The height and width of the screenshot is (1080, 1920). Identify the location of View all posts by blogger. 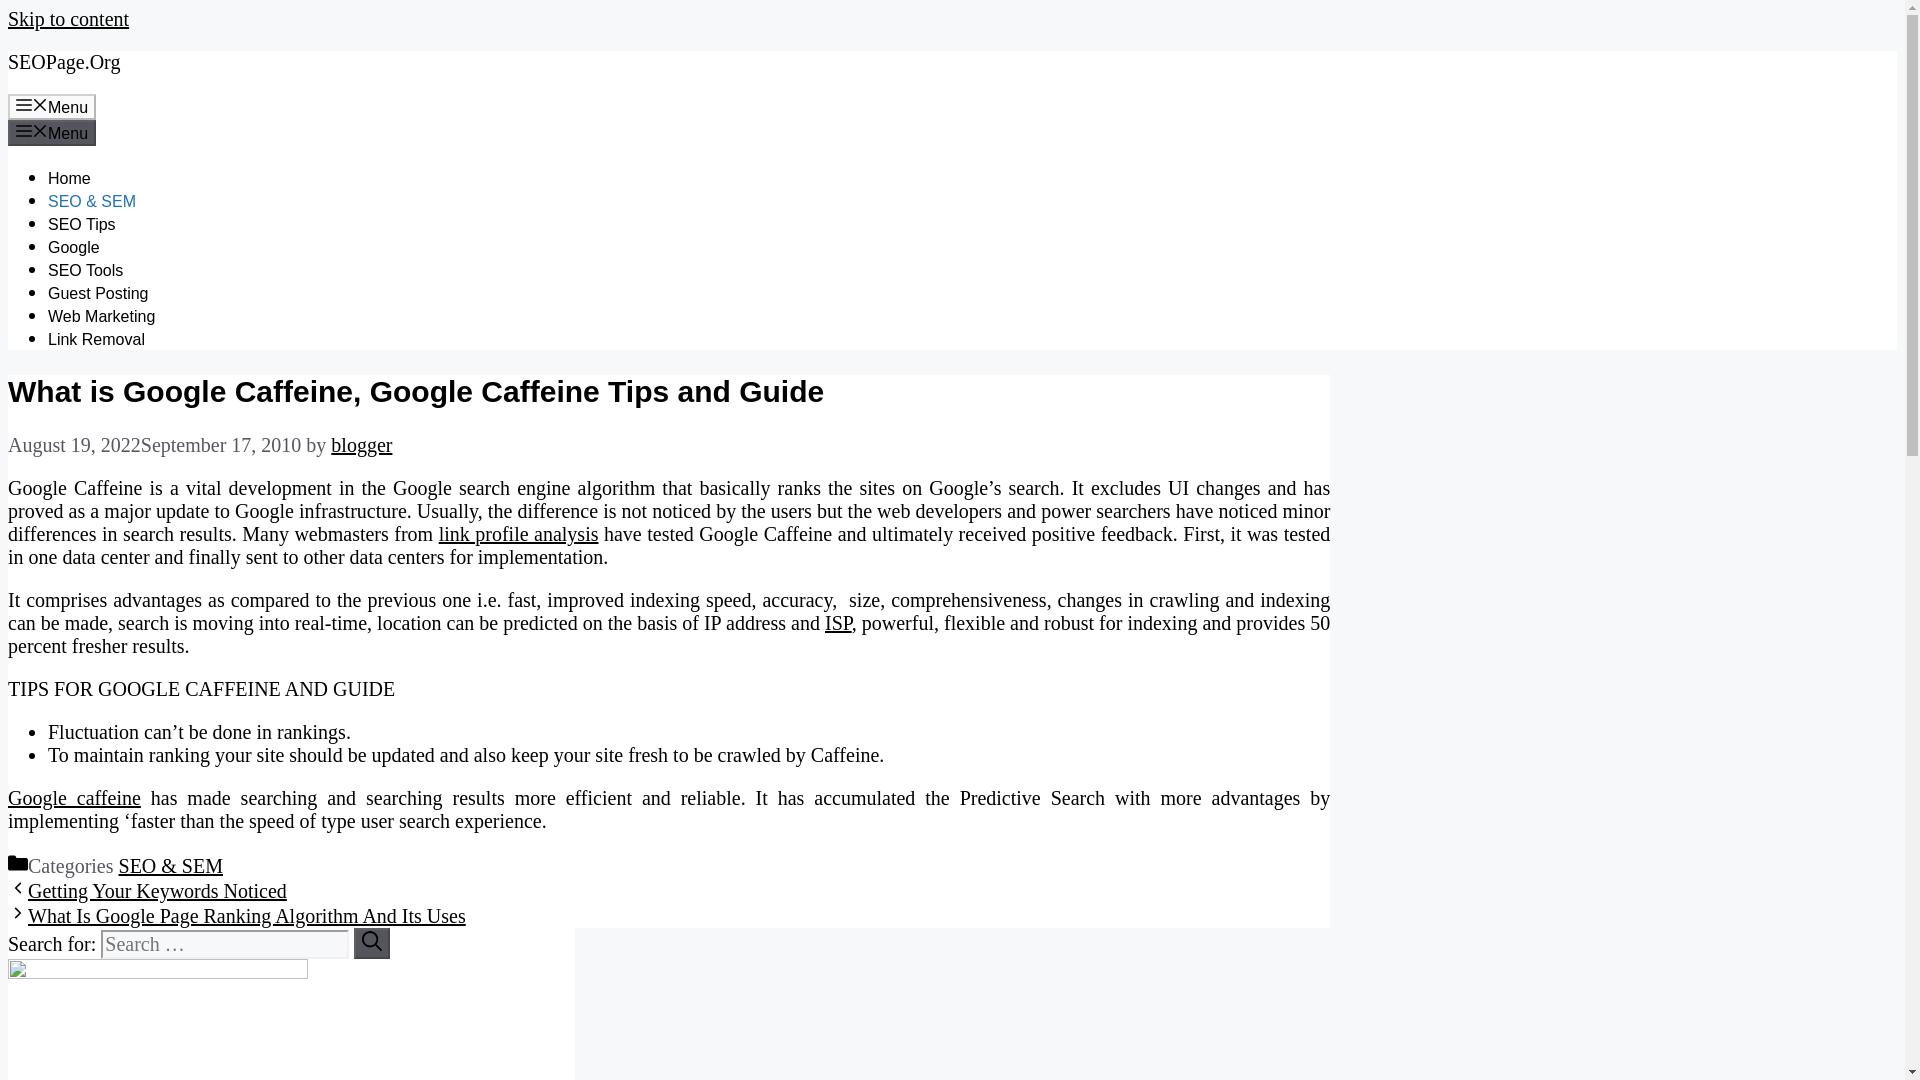
(360, 444).